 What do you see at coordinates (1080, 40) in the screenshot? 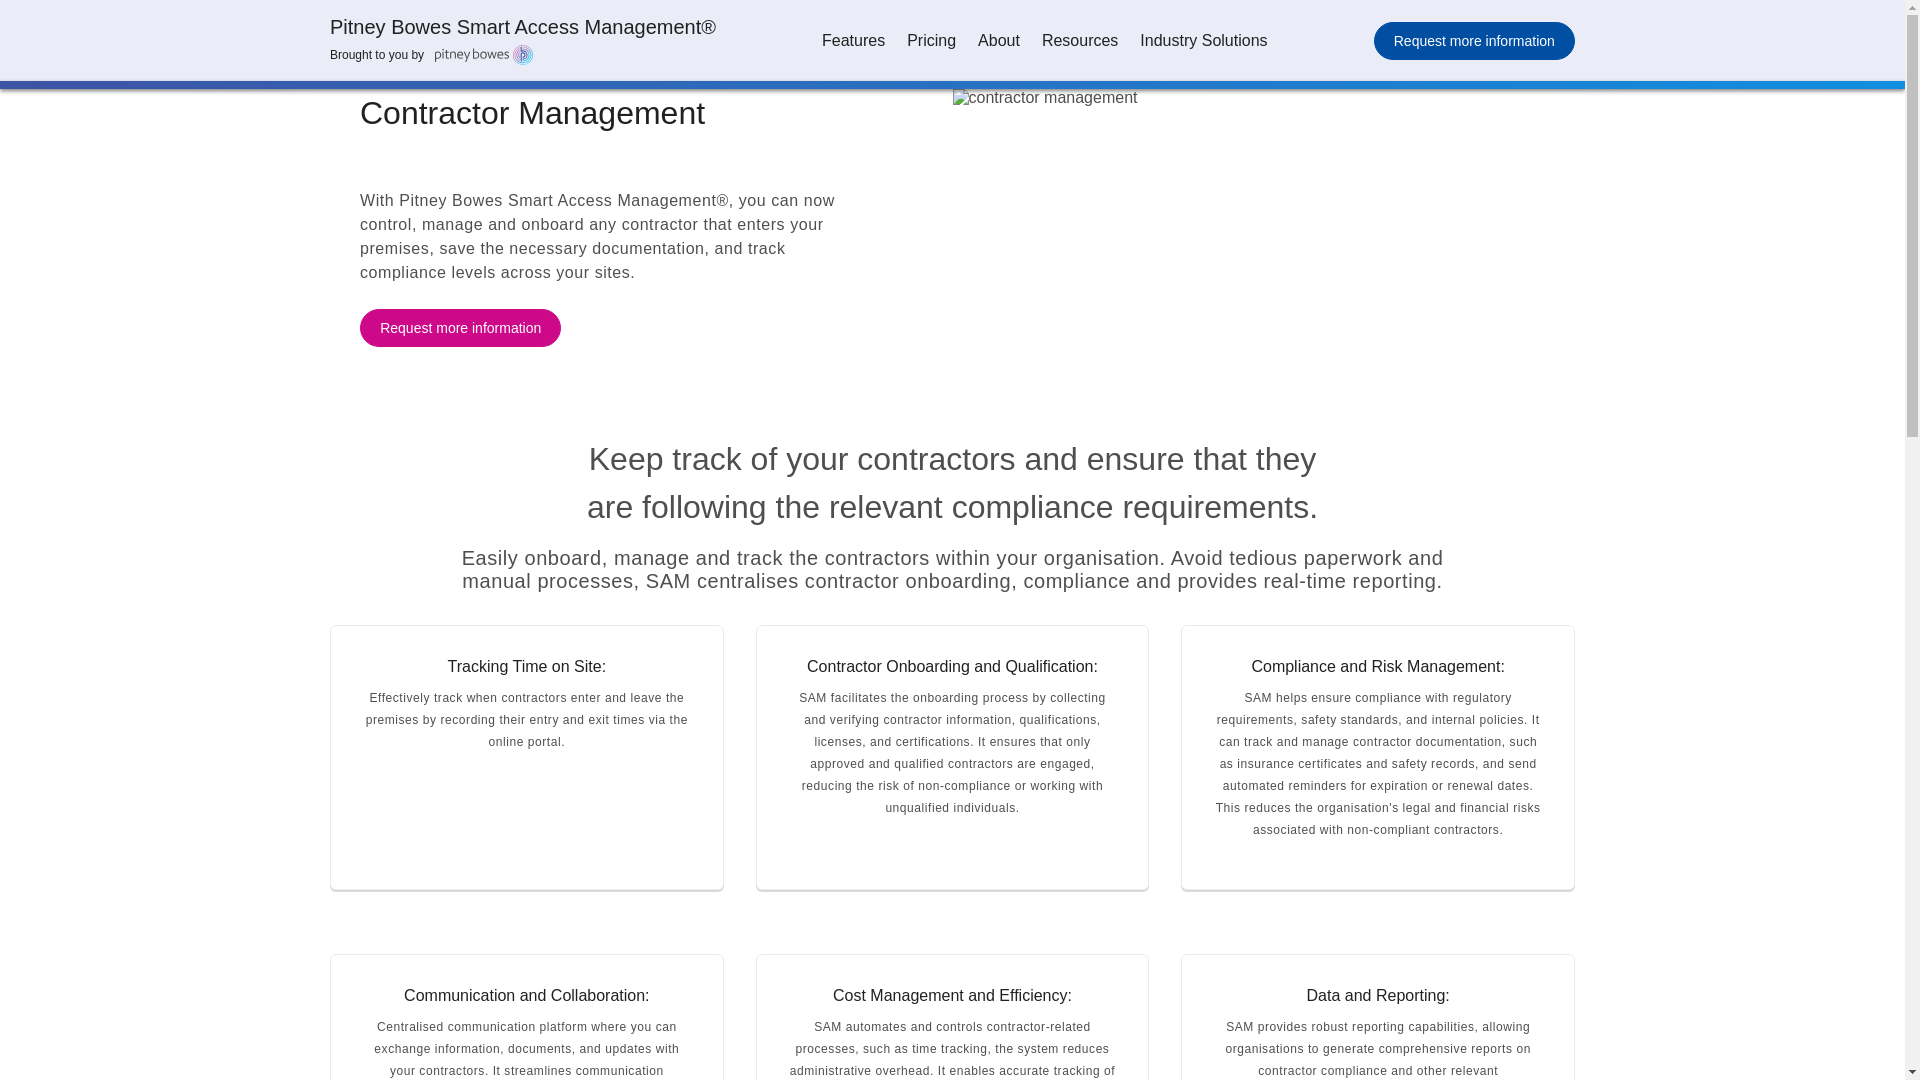
I see `Resources` at bounding box center [1080, 40].